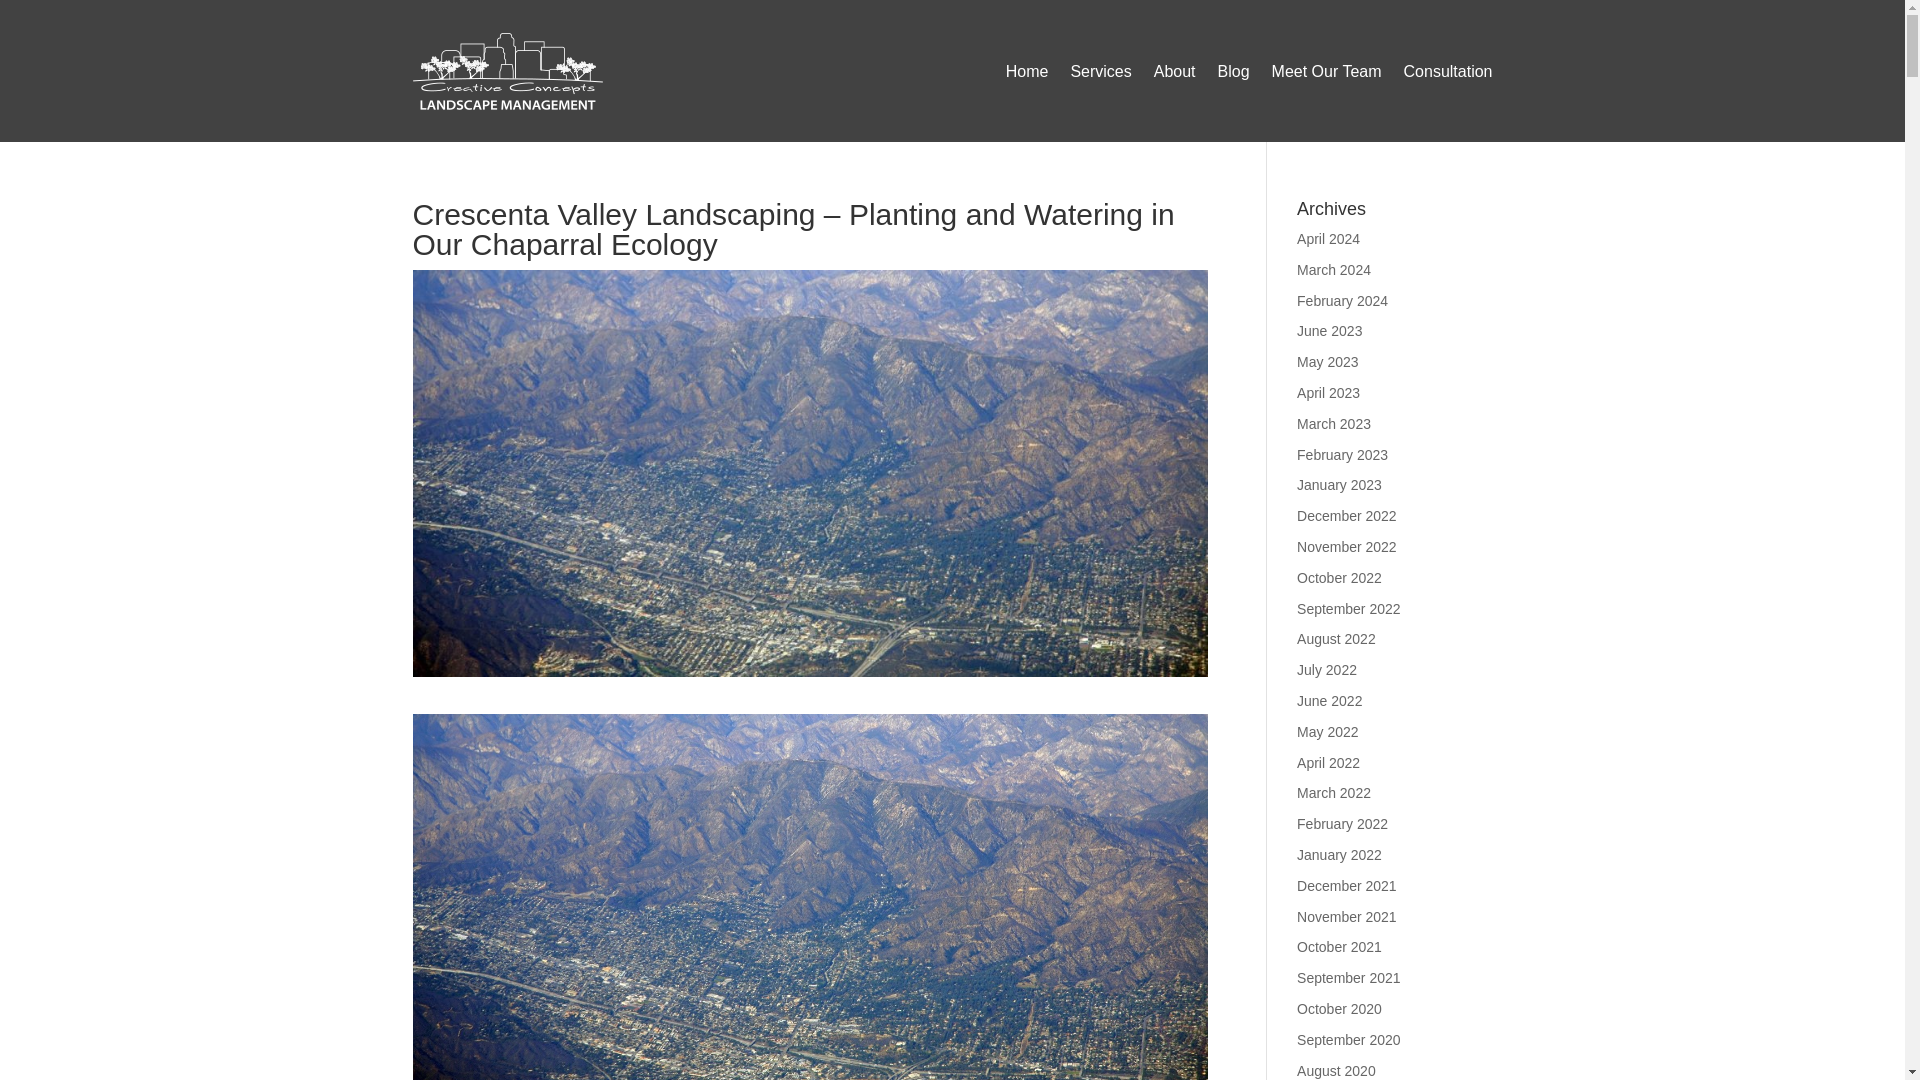 The width and height of the screenshot is (1920, 1080). What do you see at coordinates (1340, 484) in the screenshot?
I see `January 2023` at bounding box center [1340, 484].